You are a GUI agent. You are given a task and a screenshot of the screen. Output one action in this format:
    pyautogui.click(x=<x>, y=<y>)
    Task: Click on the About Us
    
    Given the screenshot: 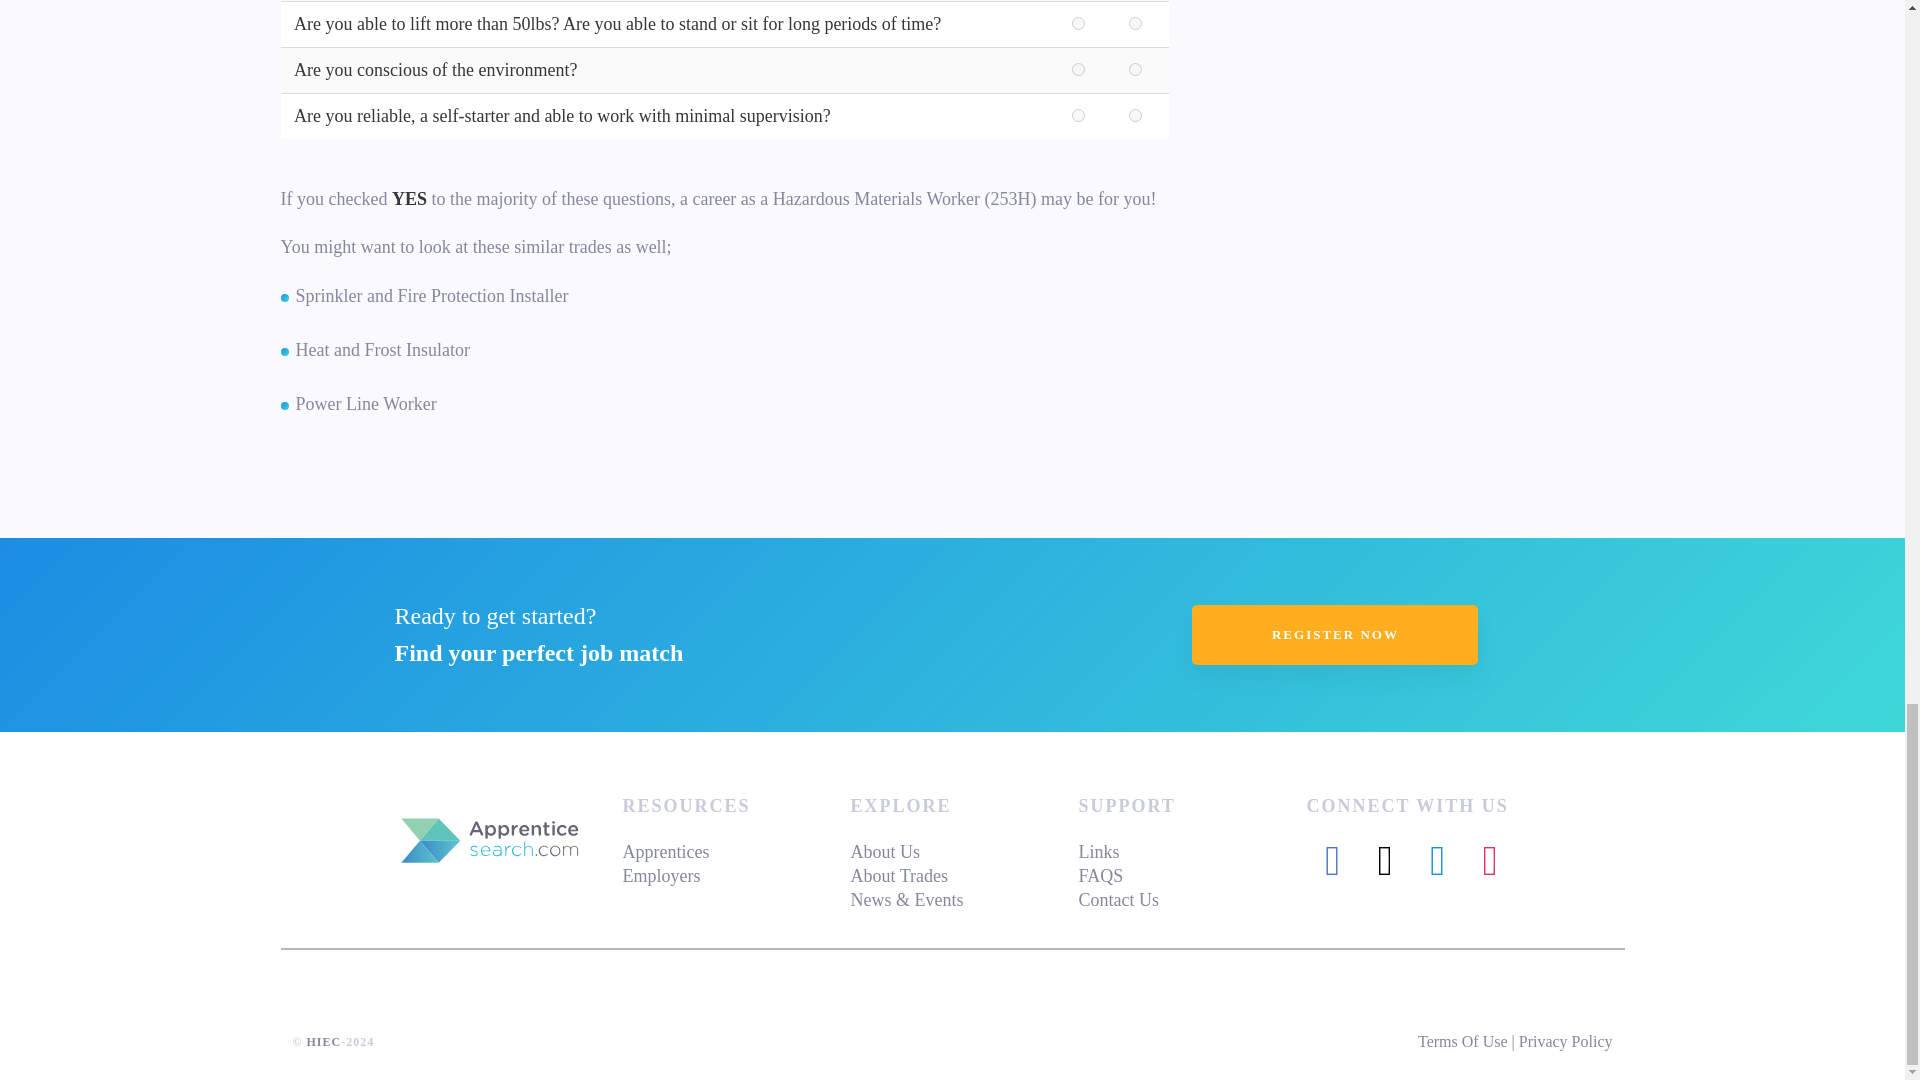 What is the action you would take?
    pyautogui.click(x=884, y=852)
    